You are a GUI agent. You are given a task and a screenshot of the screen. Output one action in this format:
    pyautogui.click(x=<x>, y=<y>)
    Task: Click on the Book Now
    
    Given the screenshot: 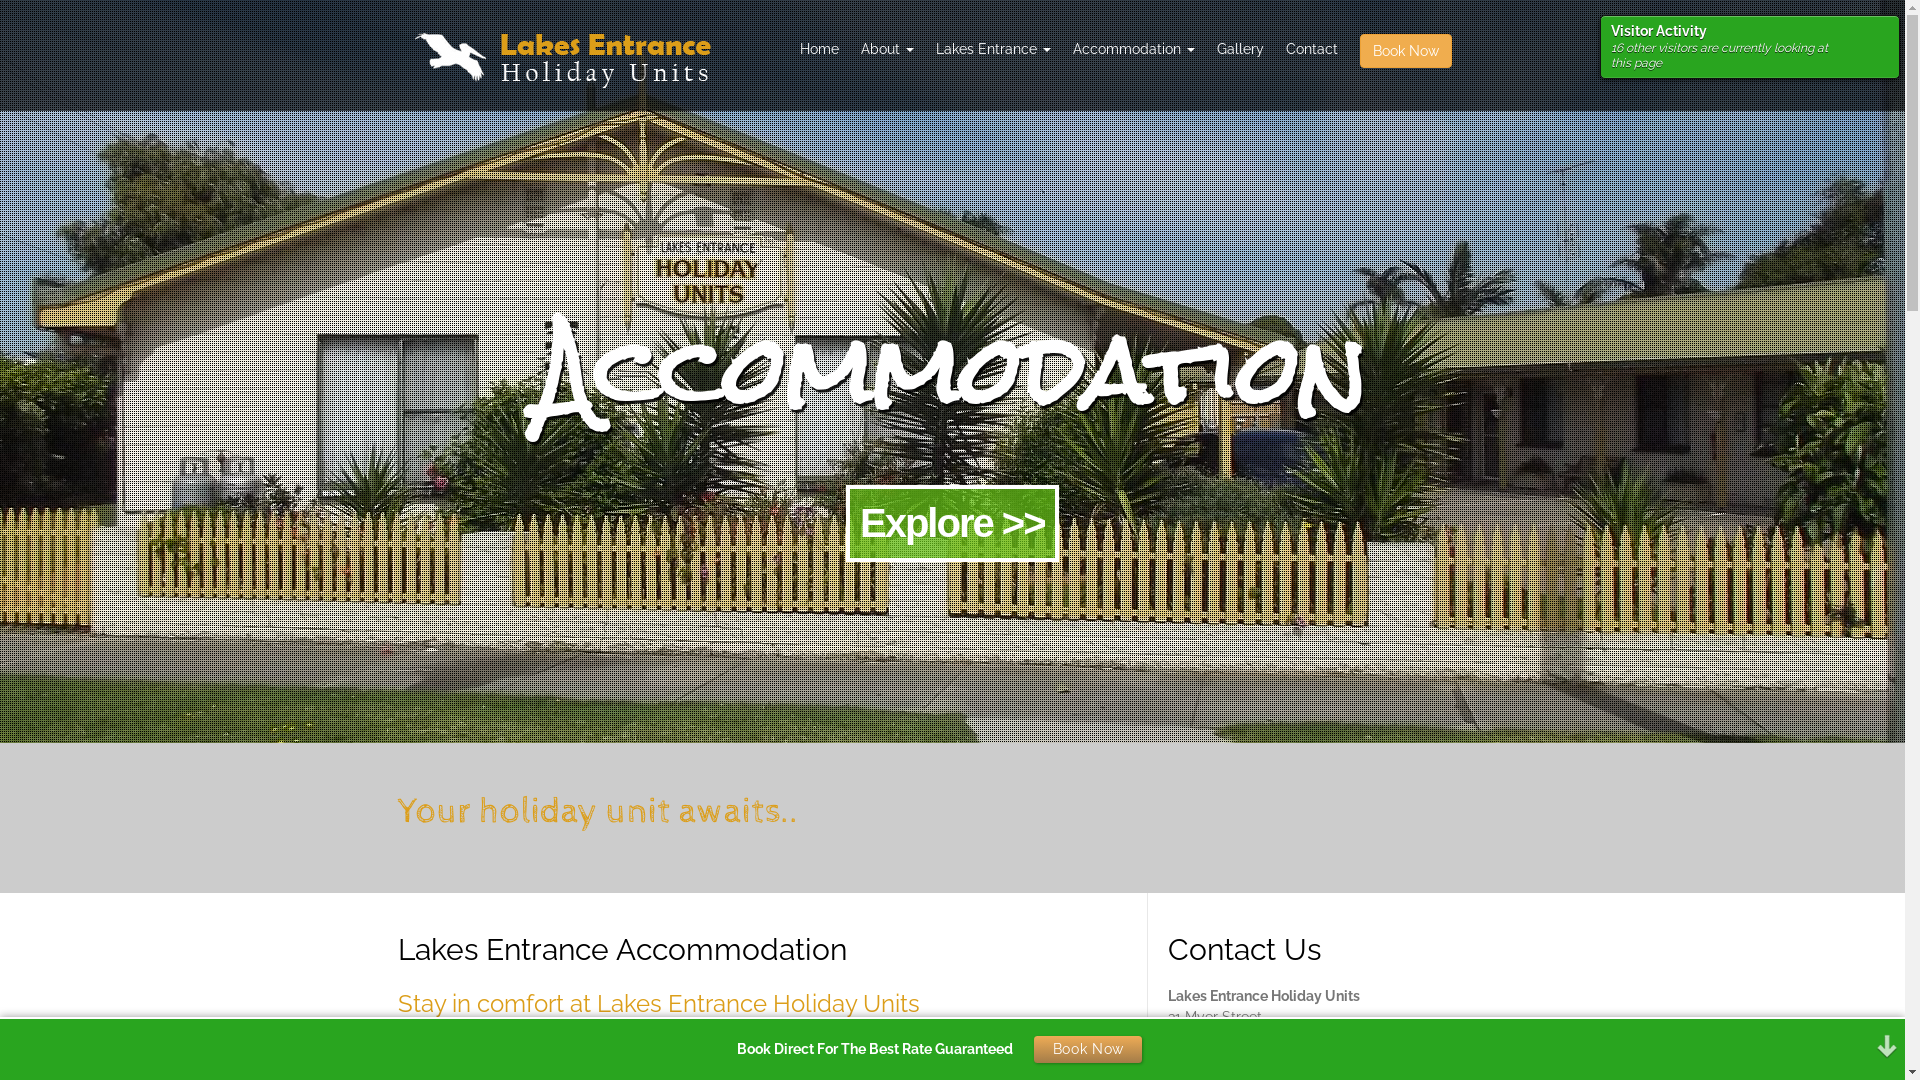 What is the action you would take?
    pyautogui.click(x=1405, y=53)
    